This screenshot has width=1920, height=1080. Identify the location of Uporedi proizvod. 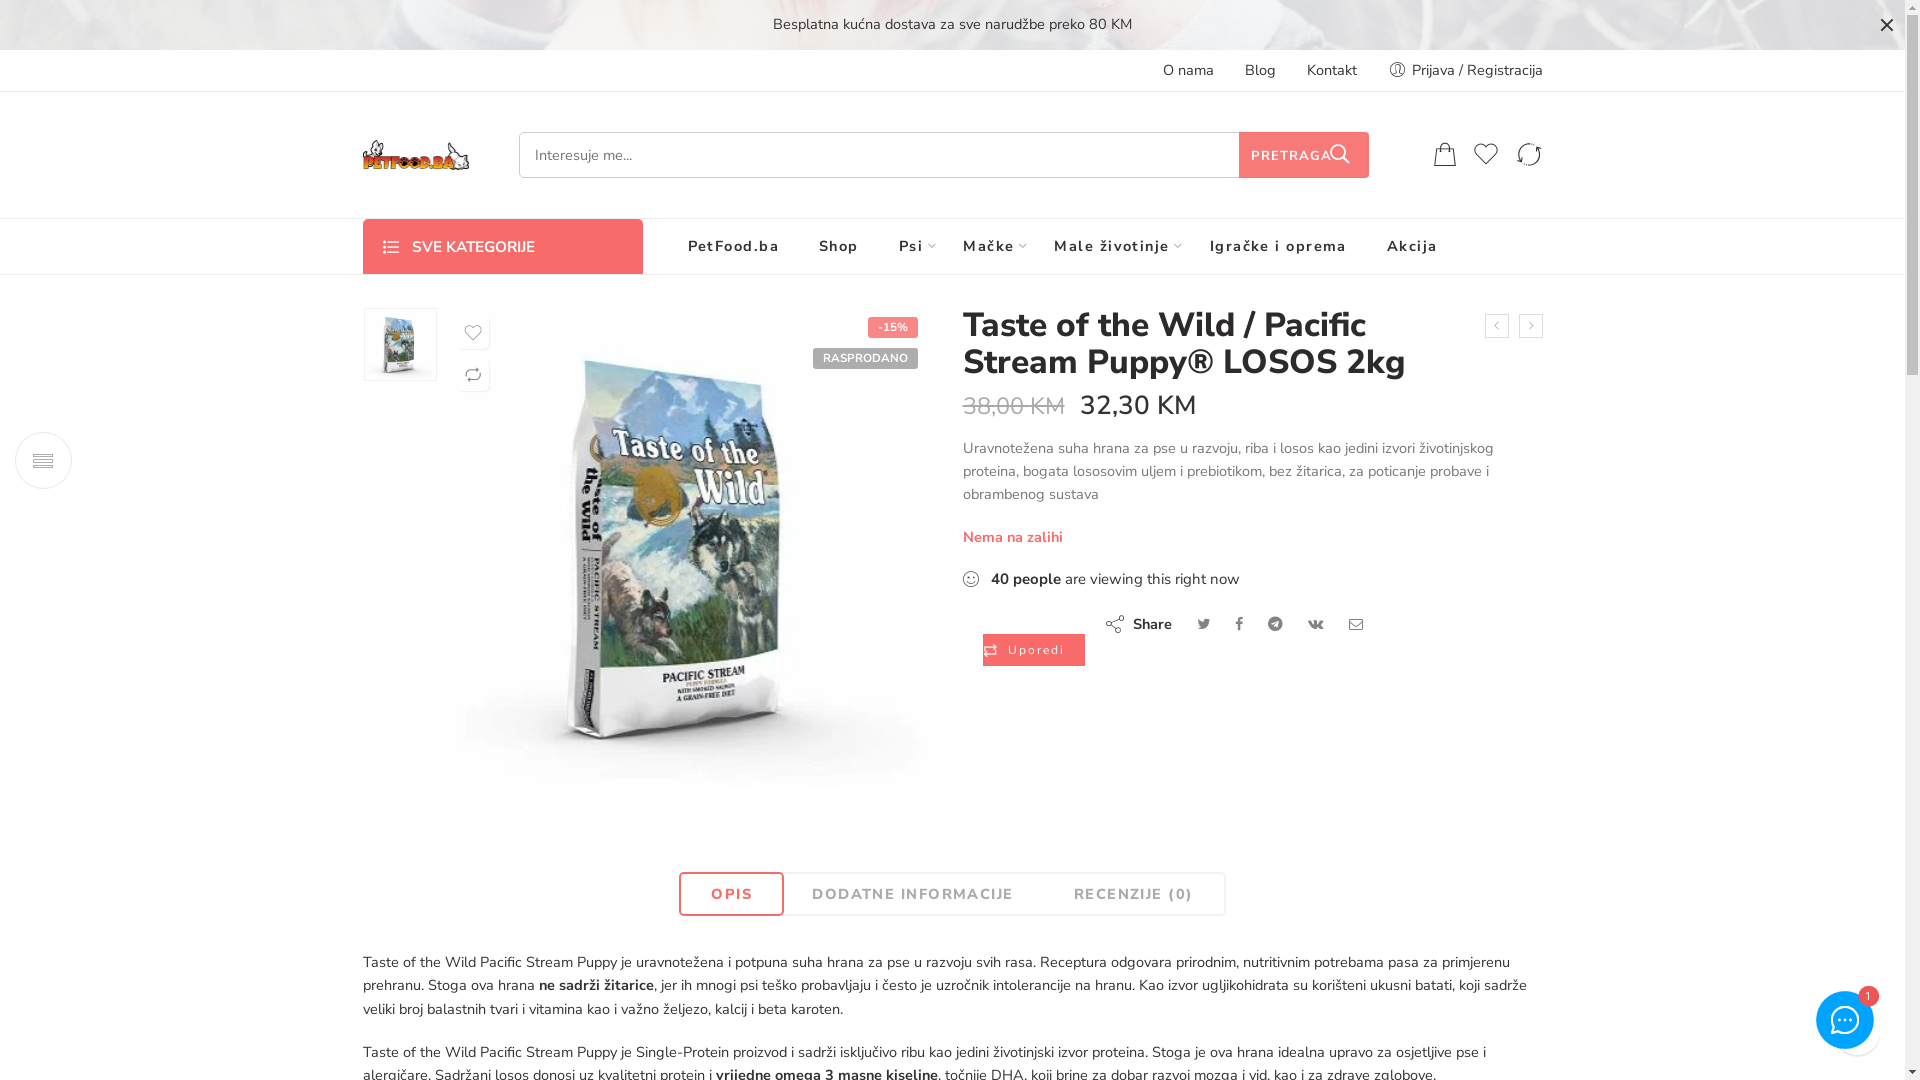
(1528, 156).